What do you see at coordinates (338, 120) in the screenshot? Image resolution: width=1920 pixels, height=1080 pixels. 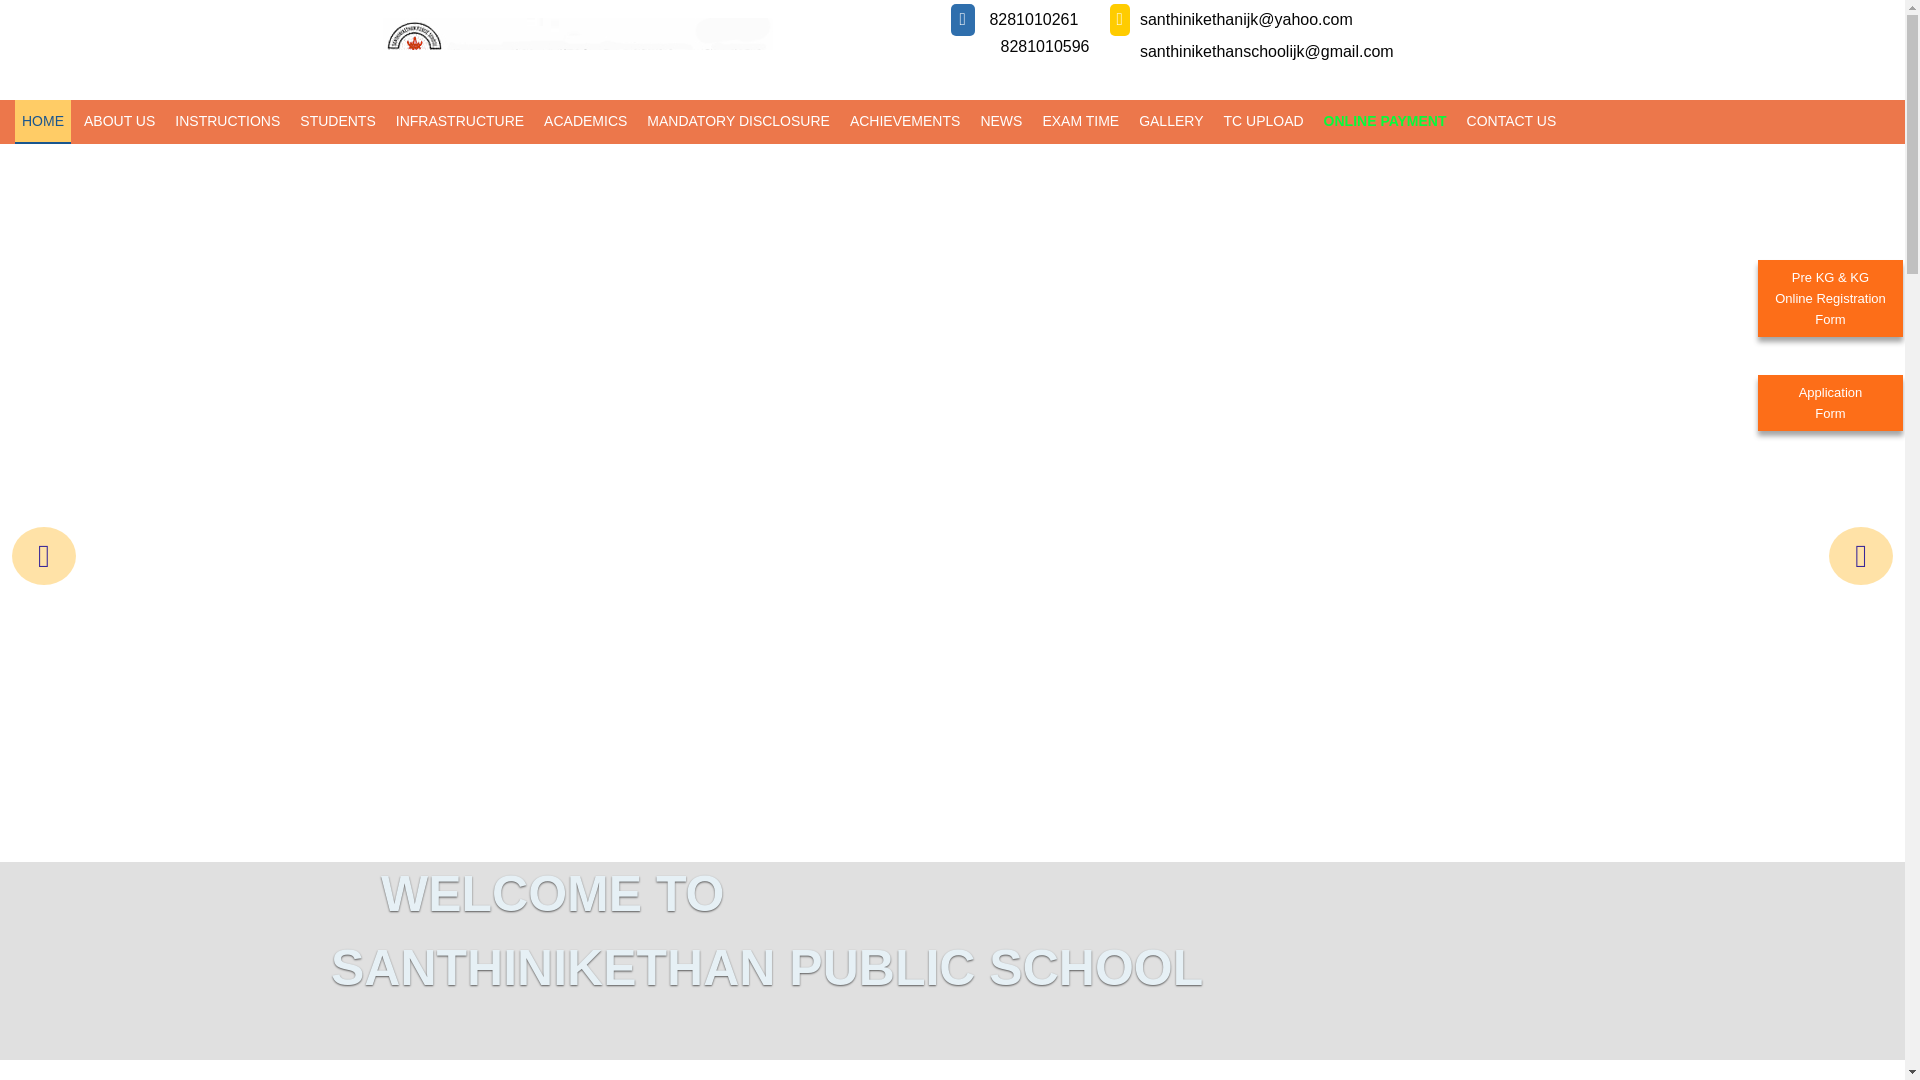 I see `STUDENTS` at bounding box center [338, 120].